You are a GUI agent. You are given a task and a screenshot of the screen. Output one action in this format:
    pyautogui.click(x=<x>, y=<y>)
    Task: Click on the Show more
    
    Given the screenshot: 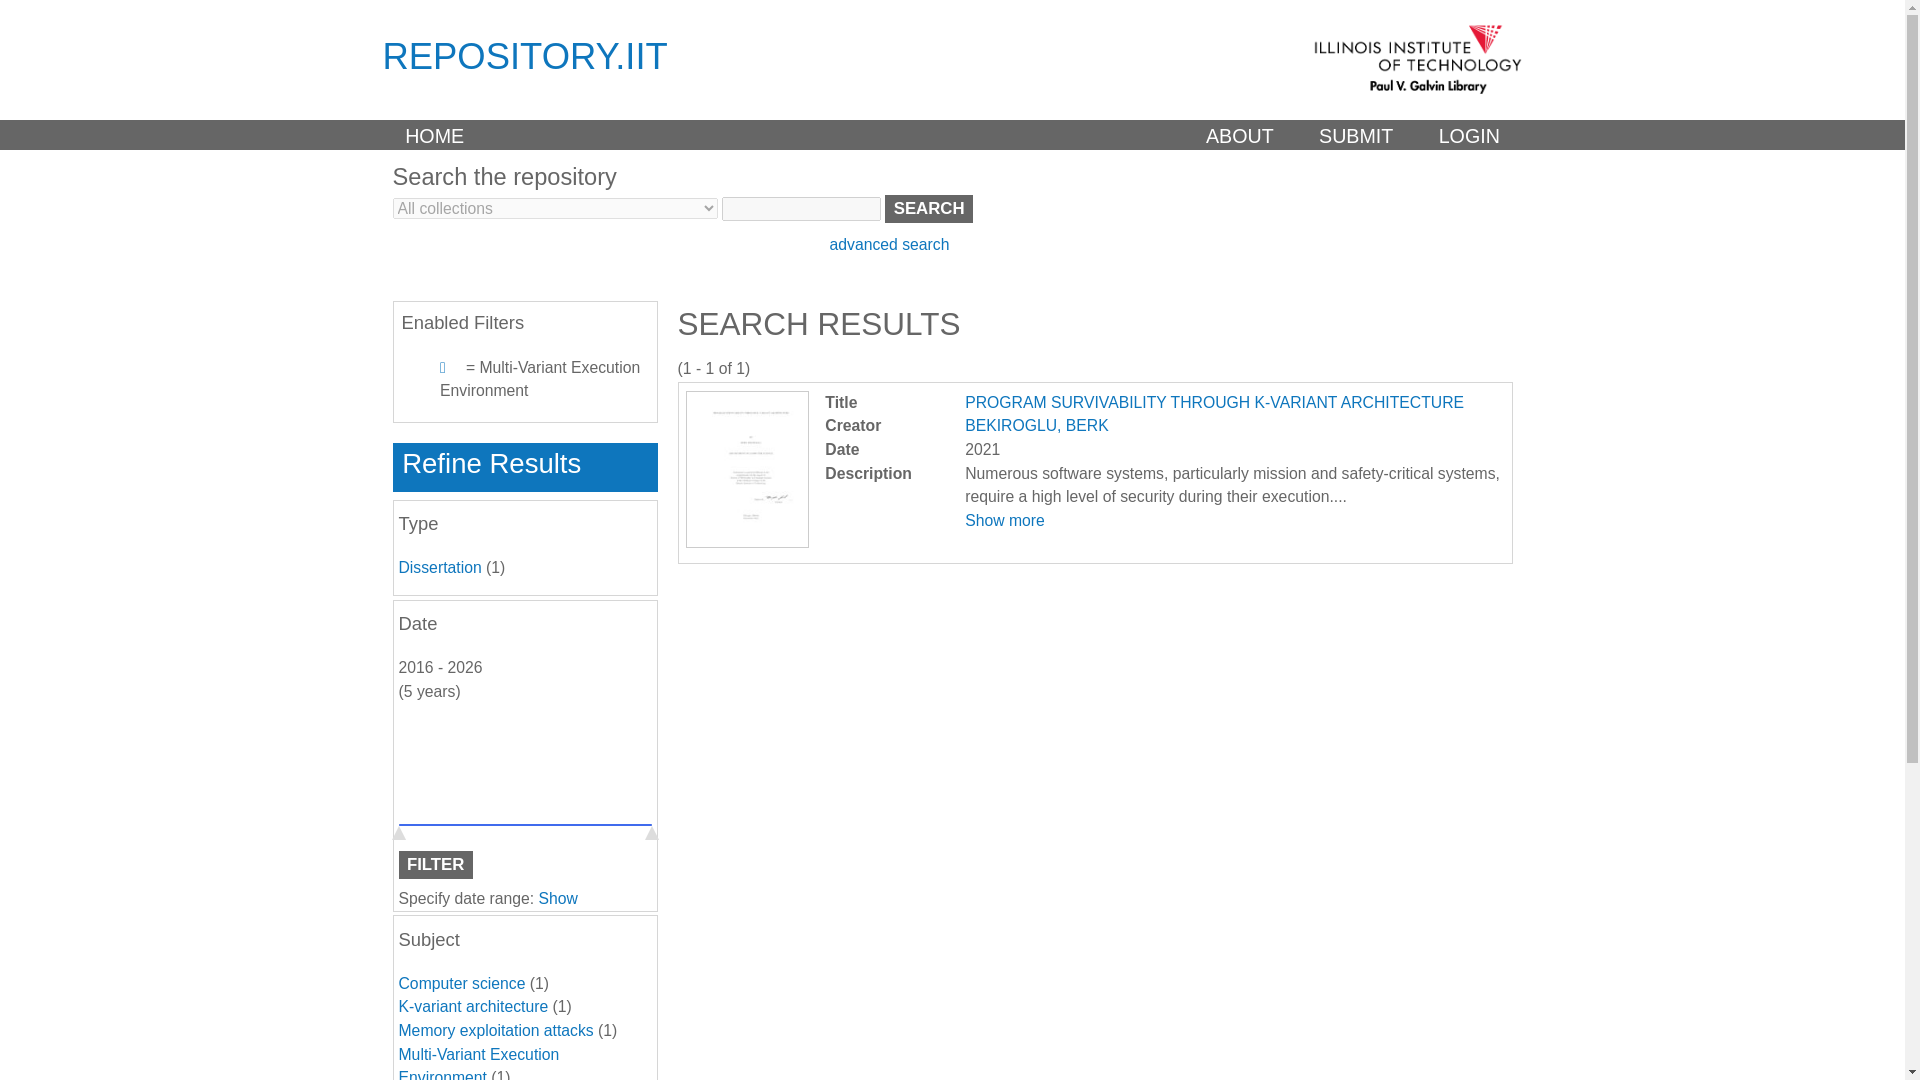 What is the action you would take?
    pyautogui.click(x=1004, y=520)
    